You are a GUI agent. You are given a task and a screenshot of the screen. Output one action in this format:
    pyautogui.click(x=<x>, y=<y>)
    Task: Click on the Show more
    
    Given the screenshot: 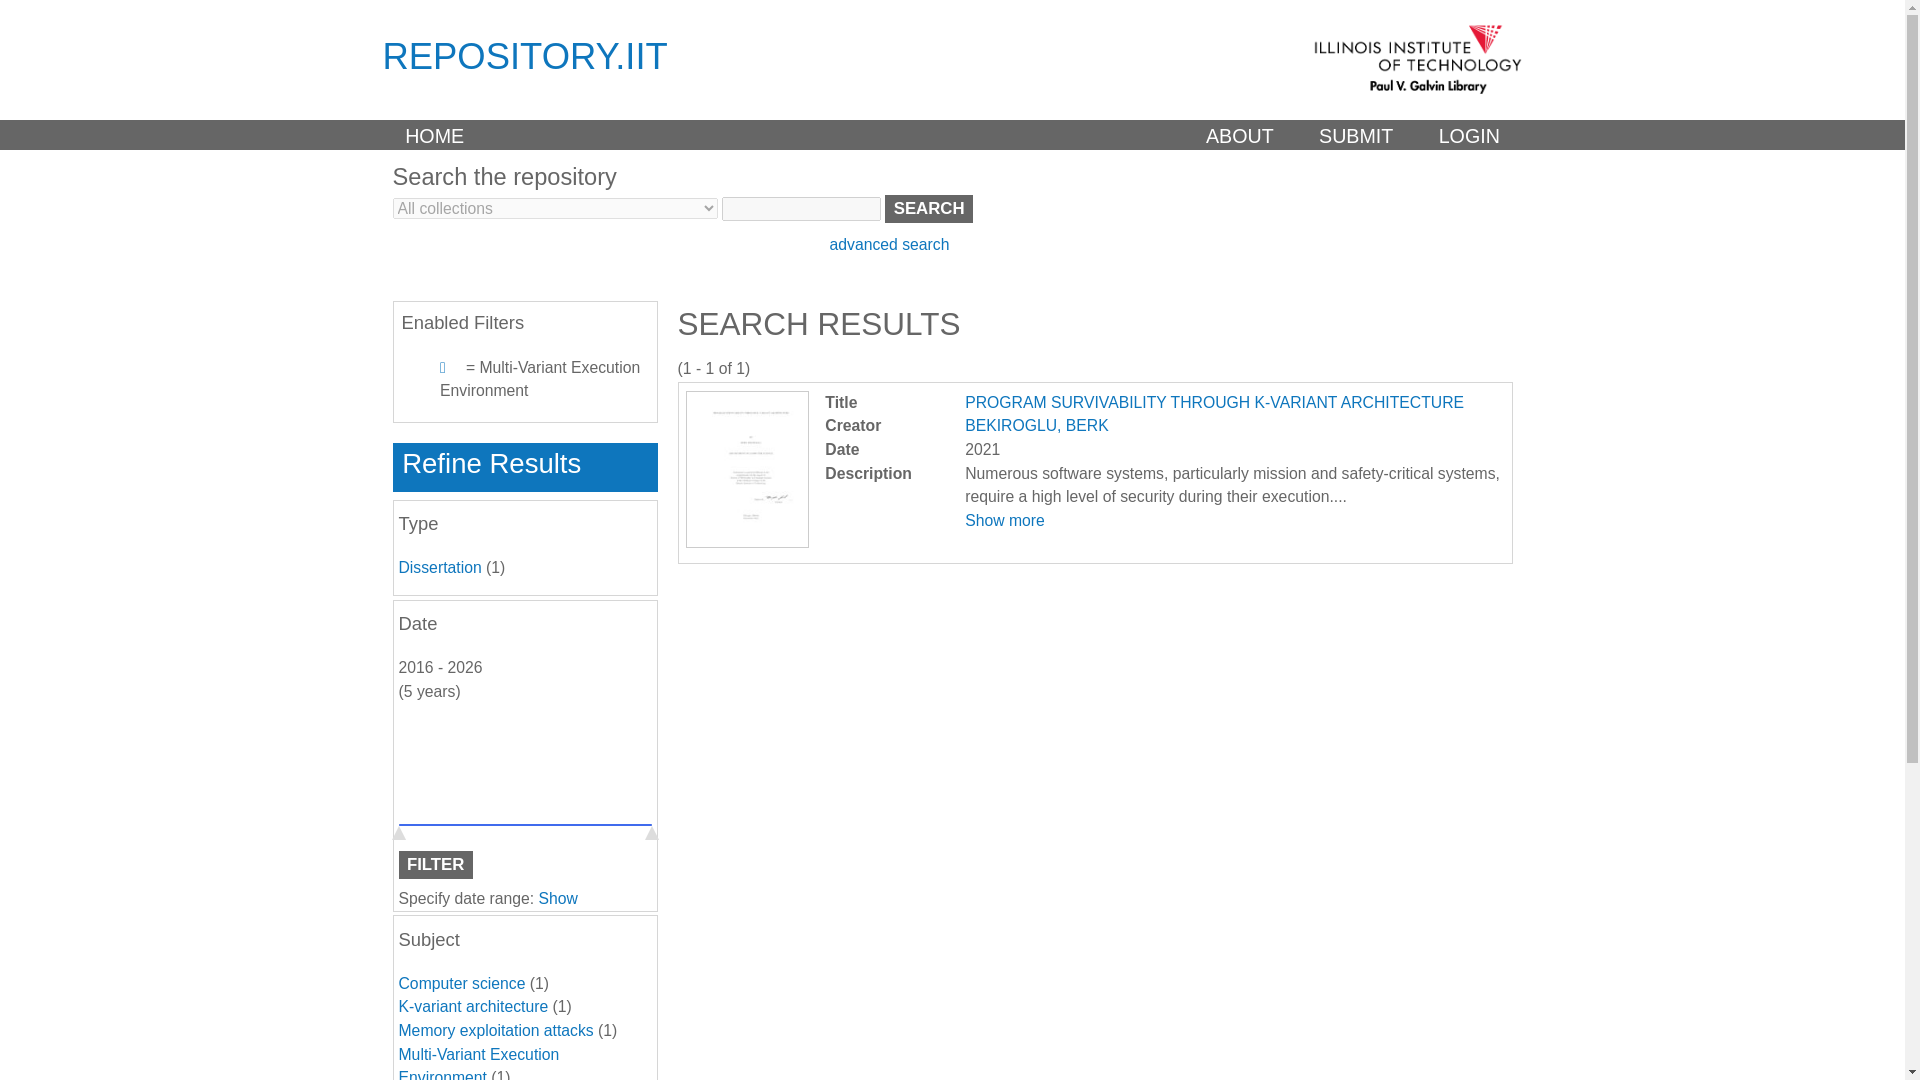 What is the action you would take?
    pyautogui.click(x=1004, y=520)
    